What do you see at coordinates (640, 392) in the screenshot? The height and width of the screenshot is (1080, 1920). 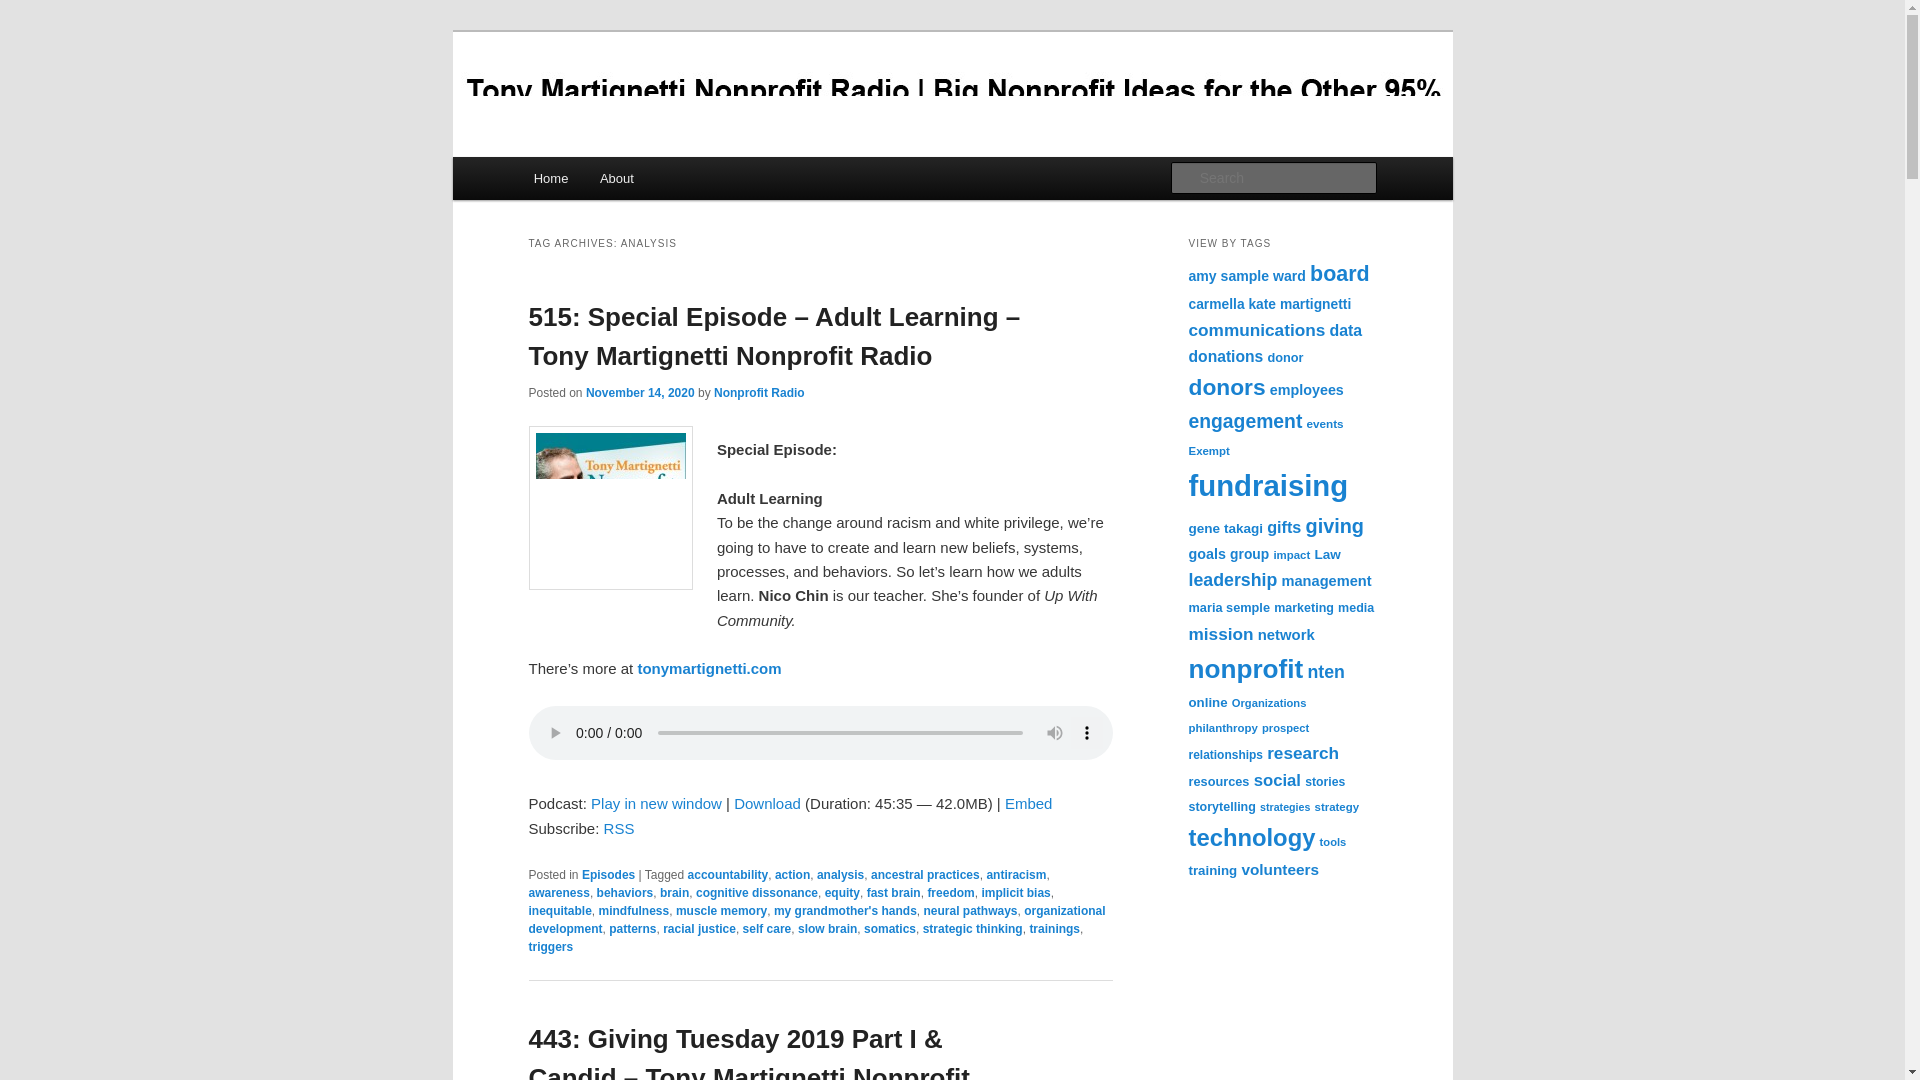 I see `9:01 pm` at bounding box center [640, 392].